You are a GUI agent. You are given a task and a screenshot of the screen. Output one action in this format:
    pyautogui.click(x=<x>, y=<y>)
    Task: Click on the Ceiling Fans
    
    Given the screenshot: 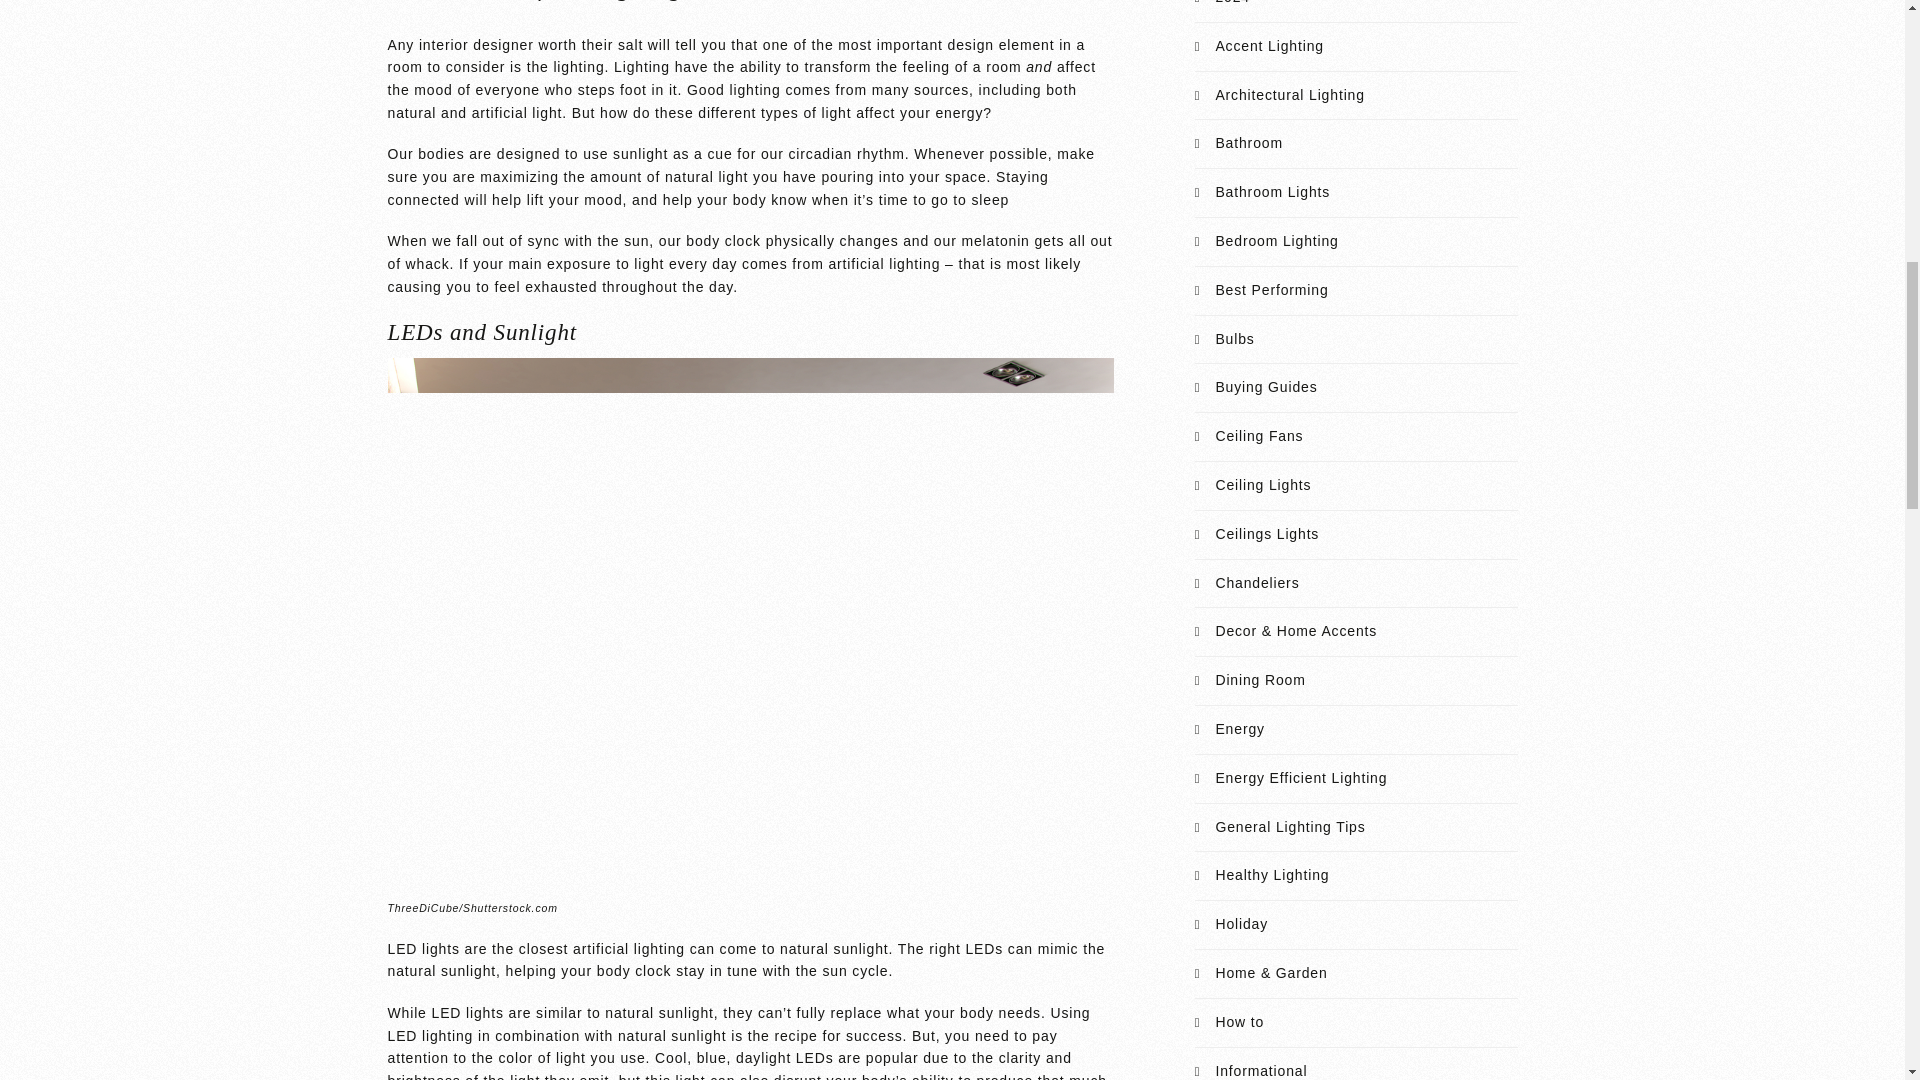 What is the action you would take?
    pyautogui.click(x=1259, y=435)
    